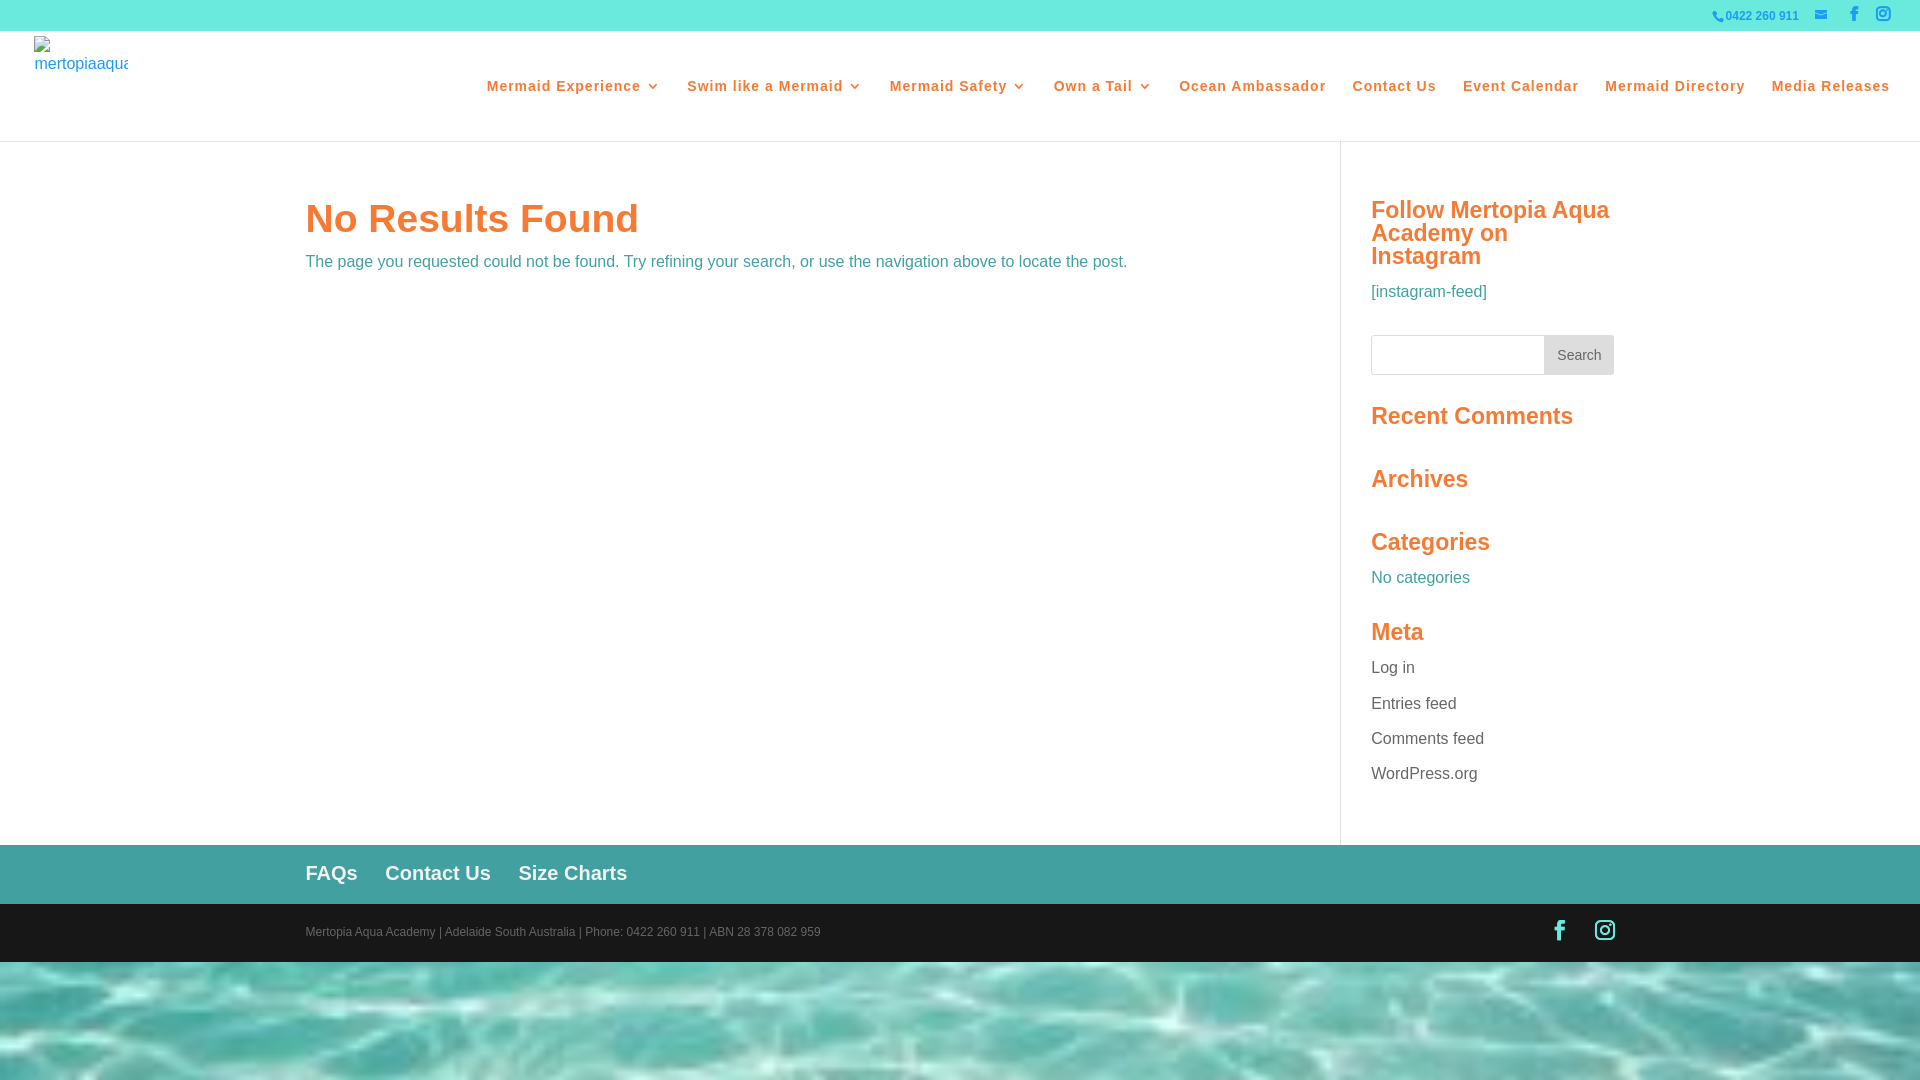 The width and height of the screenshot is (1920, 1080). What do you see at coordinates (1393, 668) in the screenshot?
I see `Log in` at bounding box center [1393, 668].